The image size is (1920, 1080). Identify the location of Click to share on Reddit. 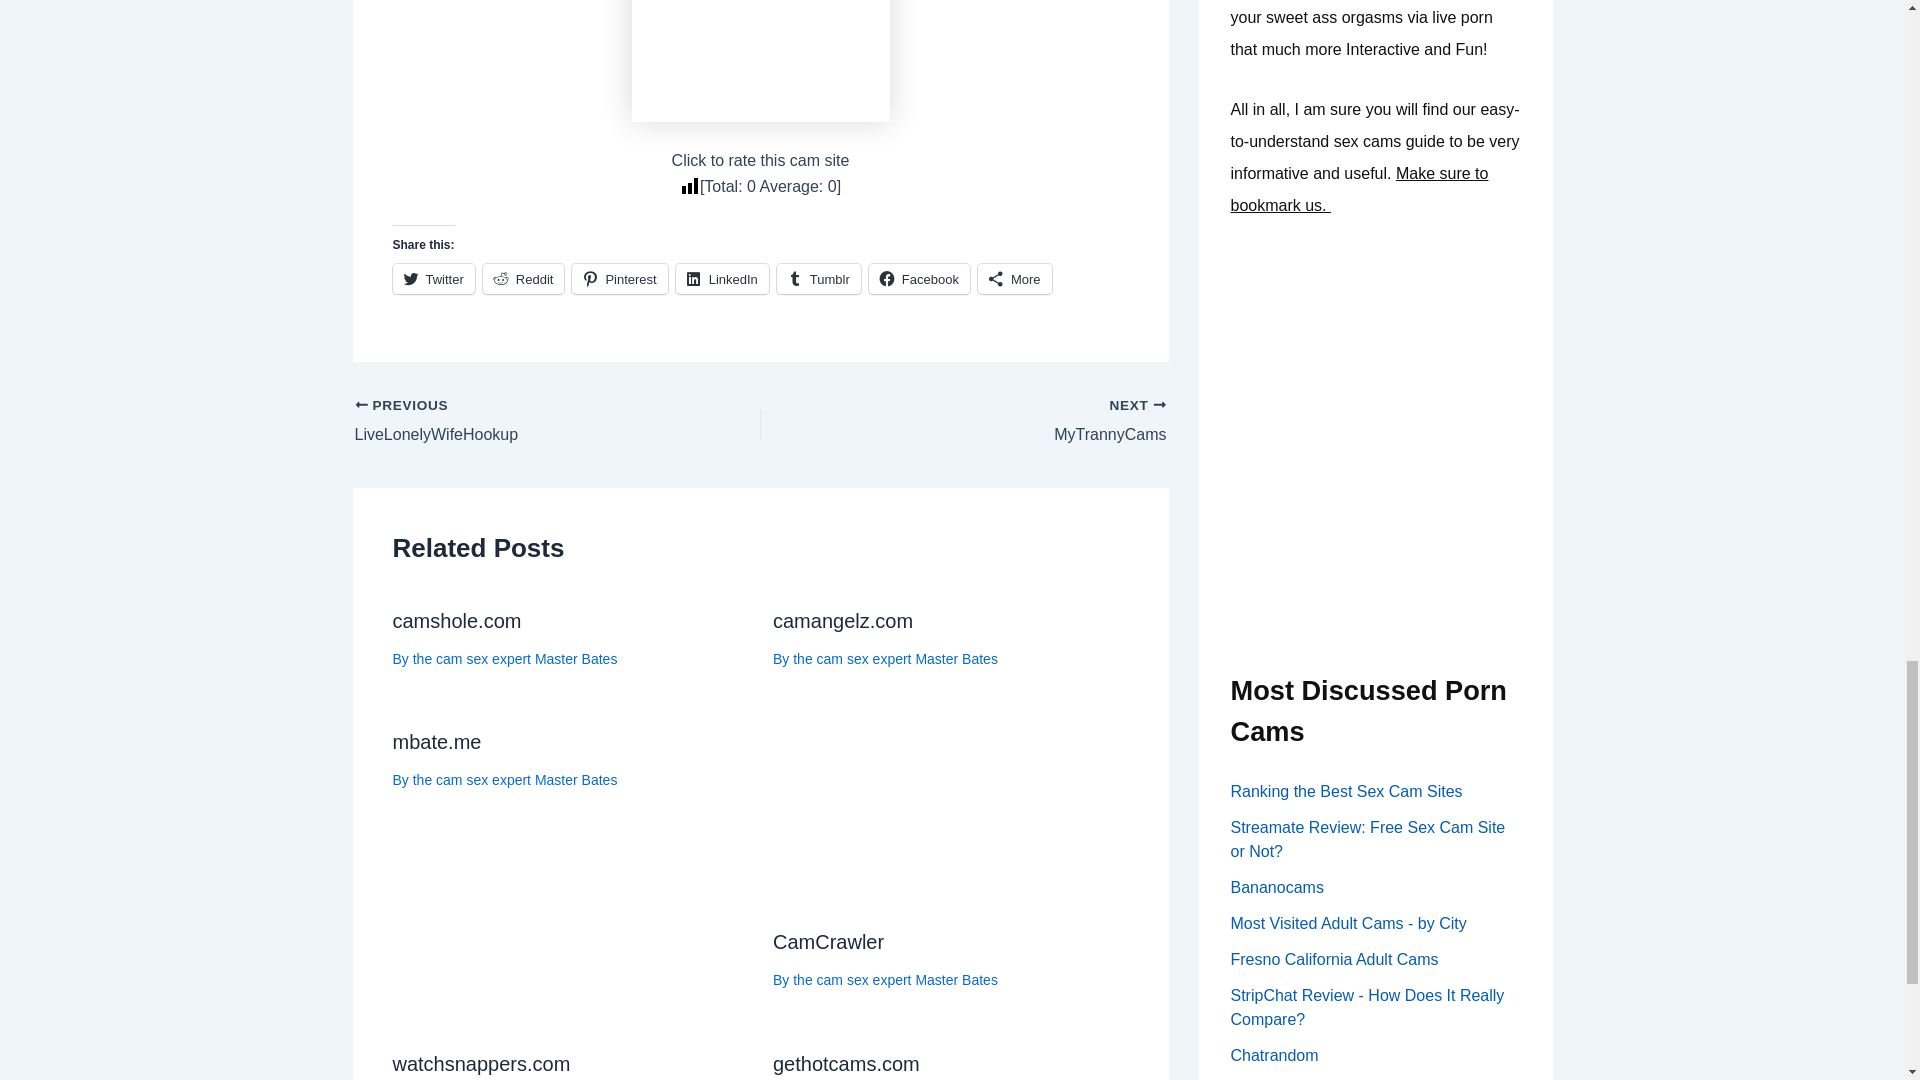
(524, 278).